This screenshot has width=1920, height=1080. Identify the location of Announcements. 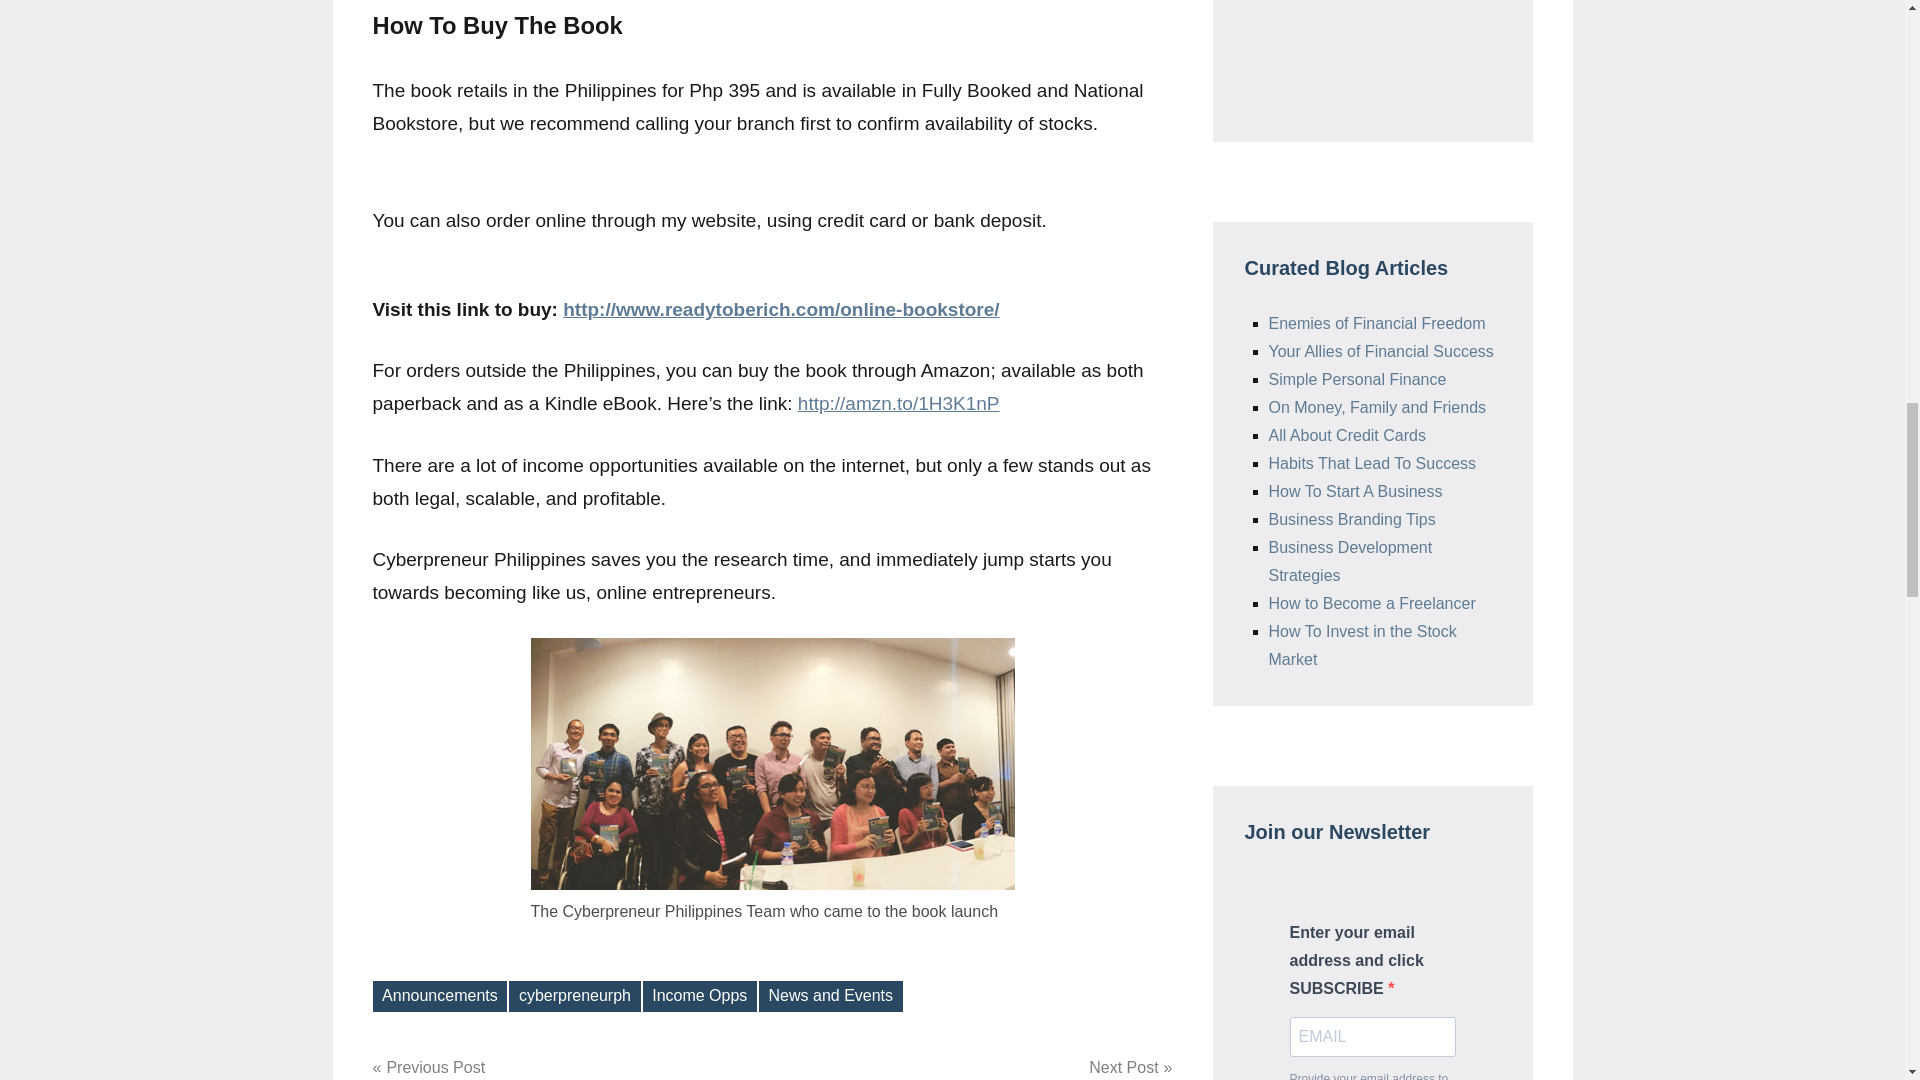
(700, 996).